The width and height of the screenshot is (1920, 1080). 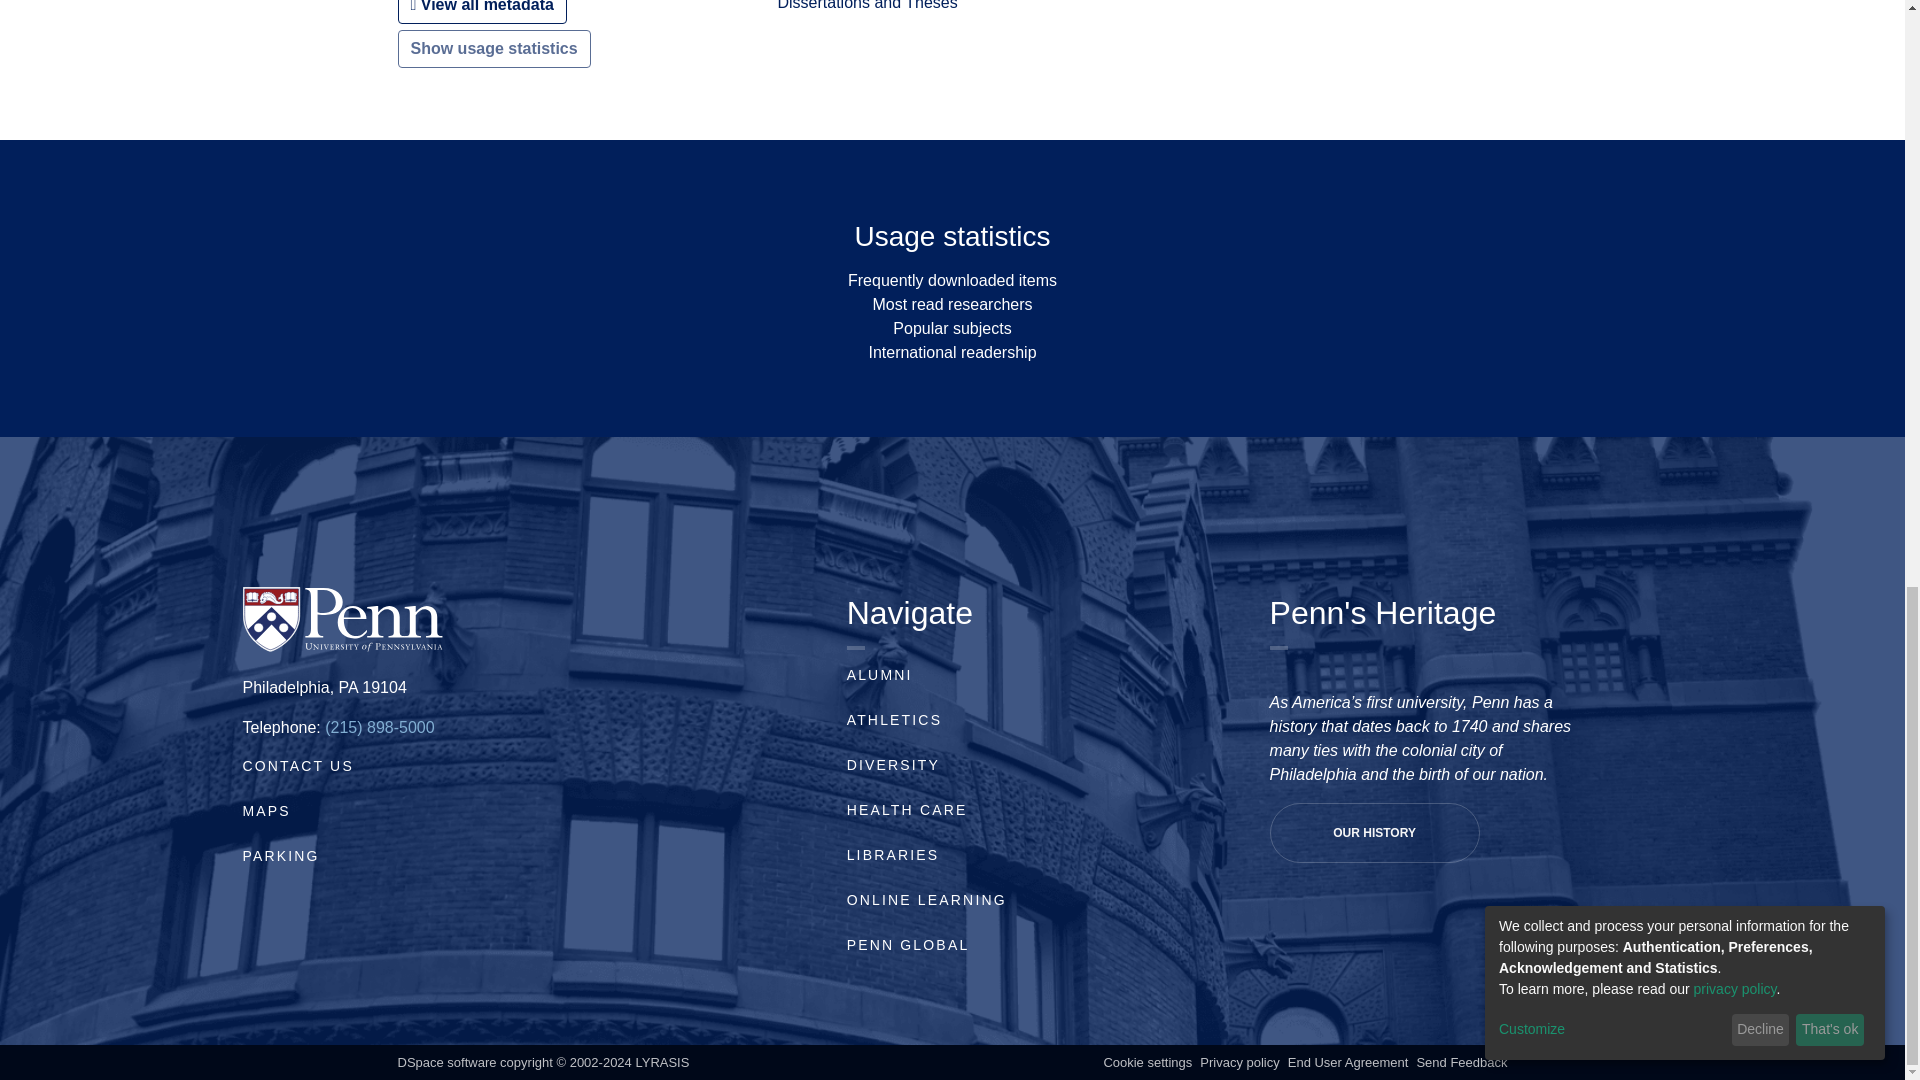 I want to click on Popular subjects, so click(x=952, y=328).